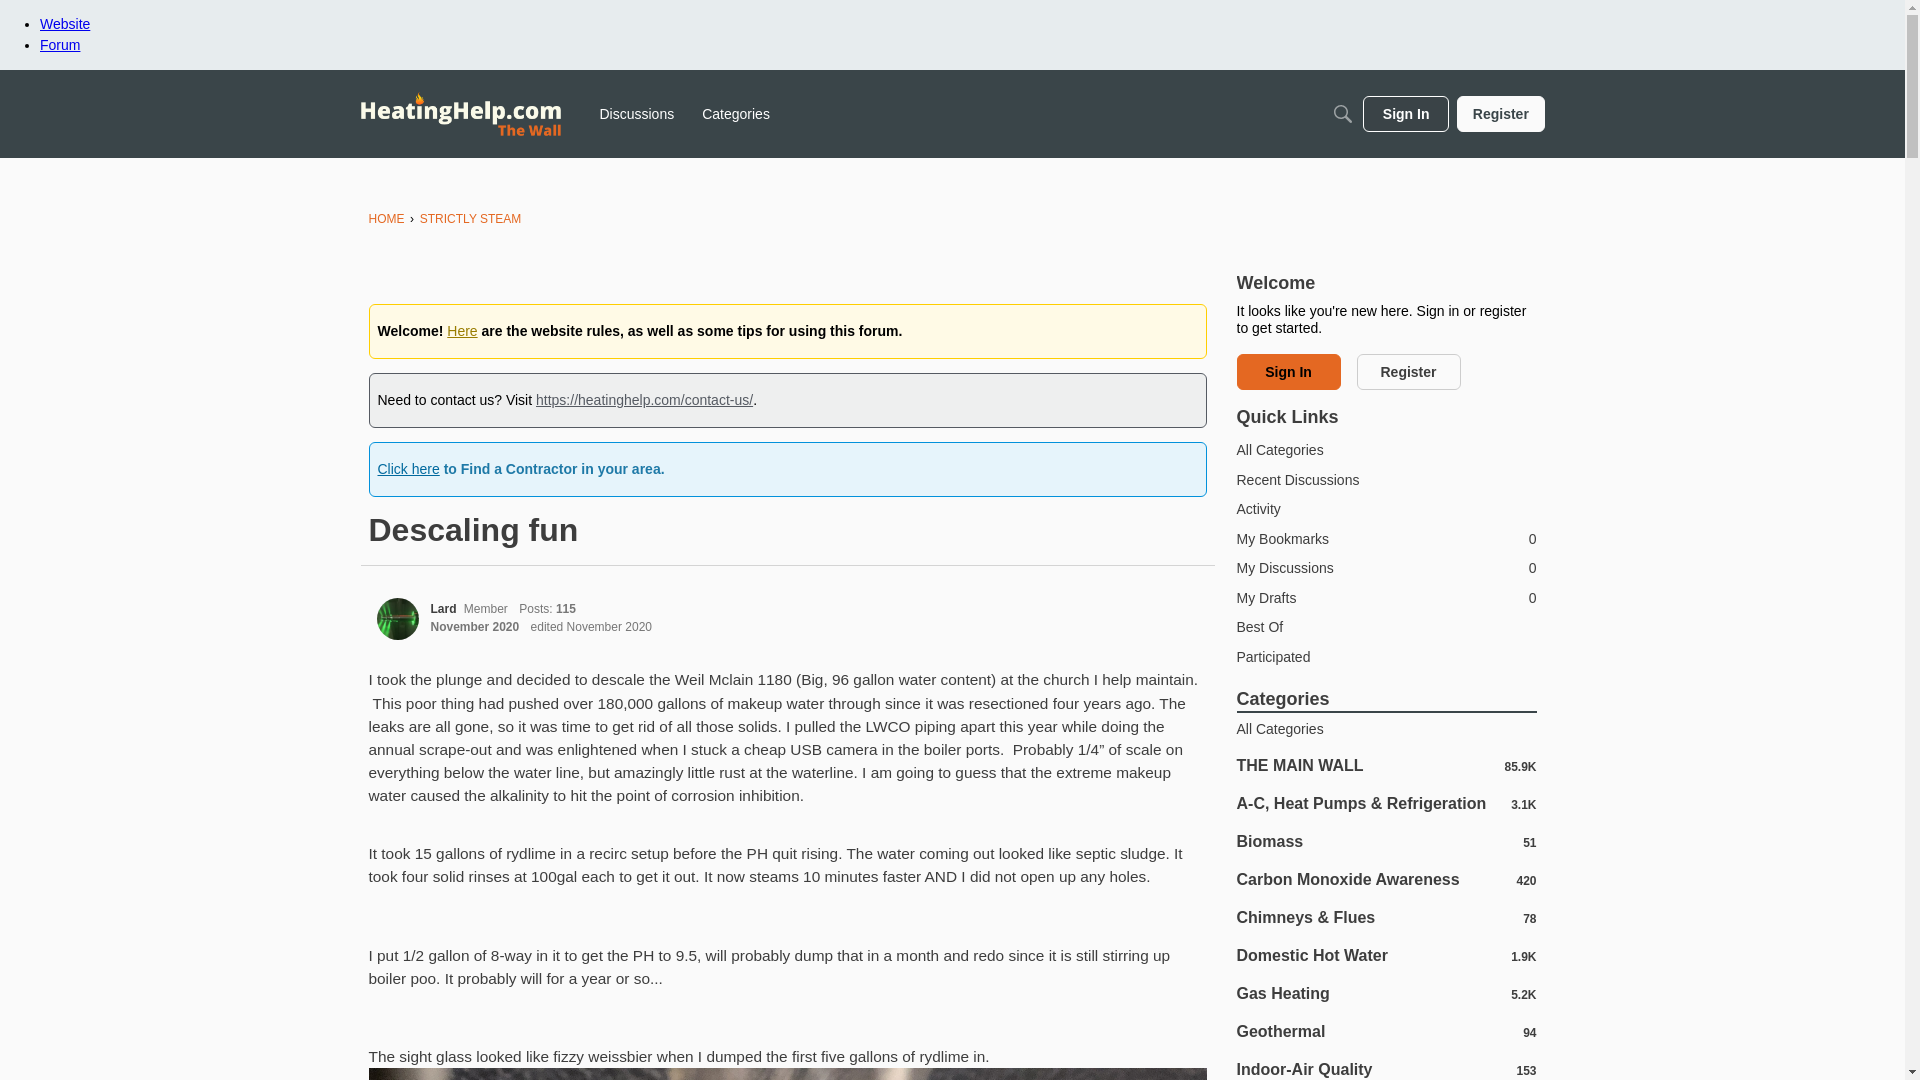 This screenshot has width=1920, height=1080. Describe the element at coordinates (462, 330) in the screenshot. I see `Here` at that location.